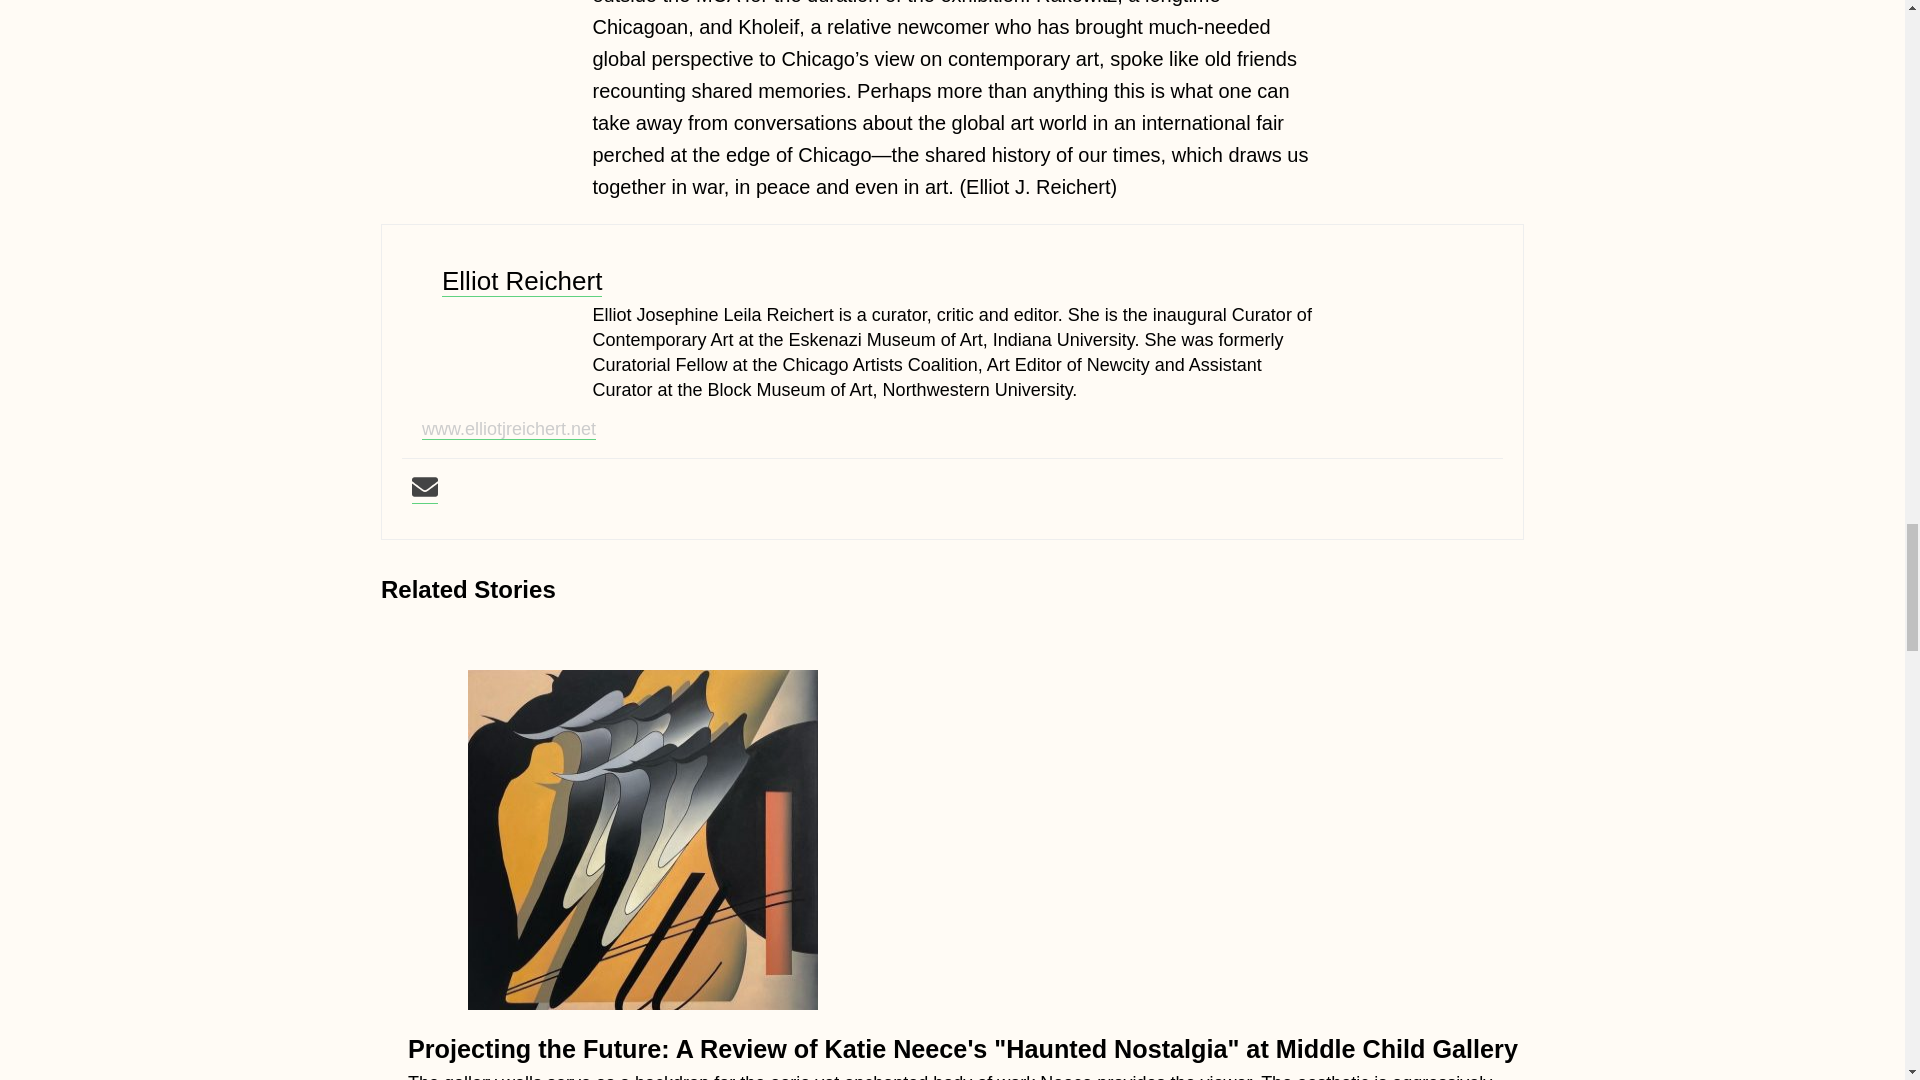  What do you see at coordinates (522, 281) in the screenshot?
I see `Elliot Reichert` at bounding box center [522, 281].